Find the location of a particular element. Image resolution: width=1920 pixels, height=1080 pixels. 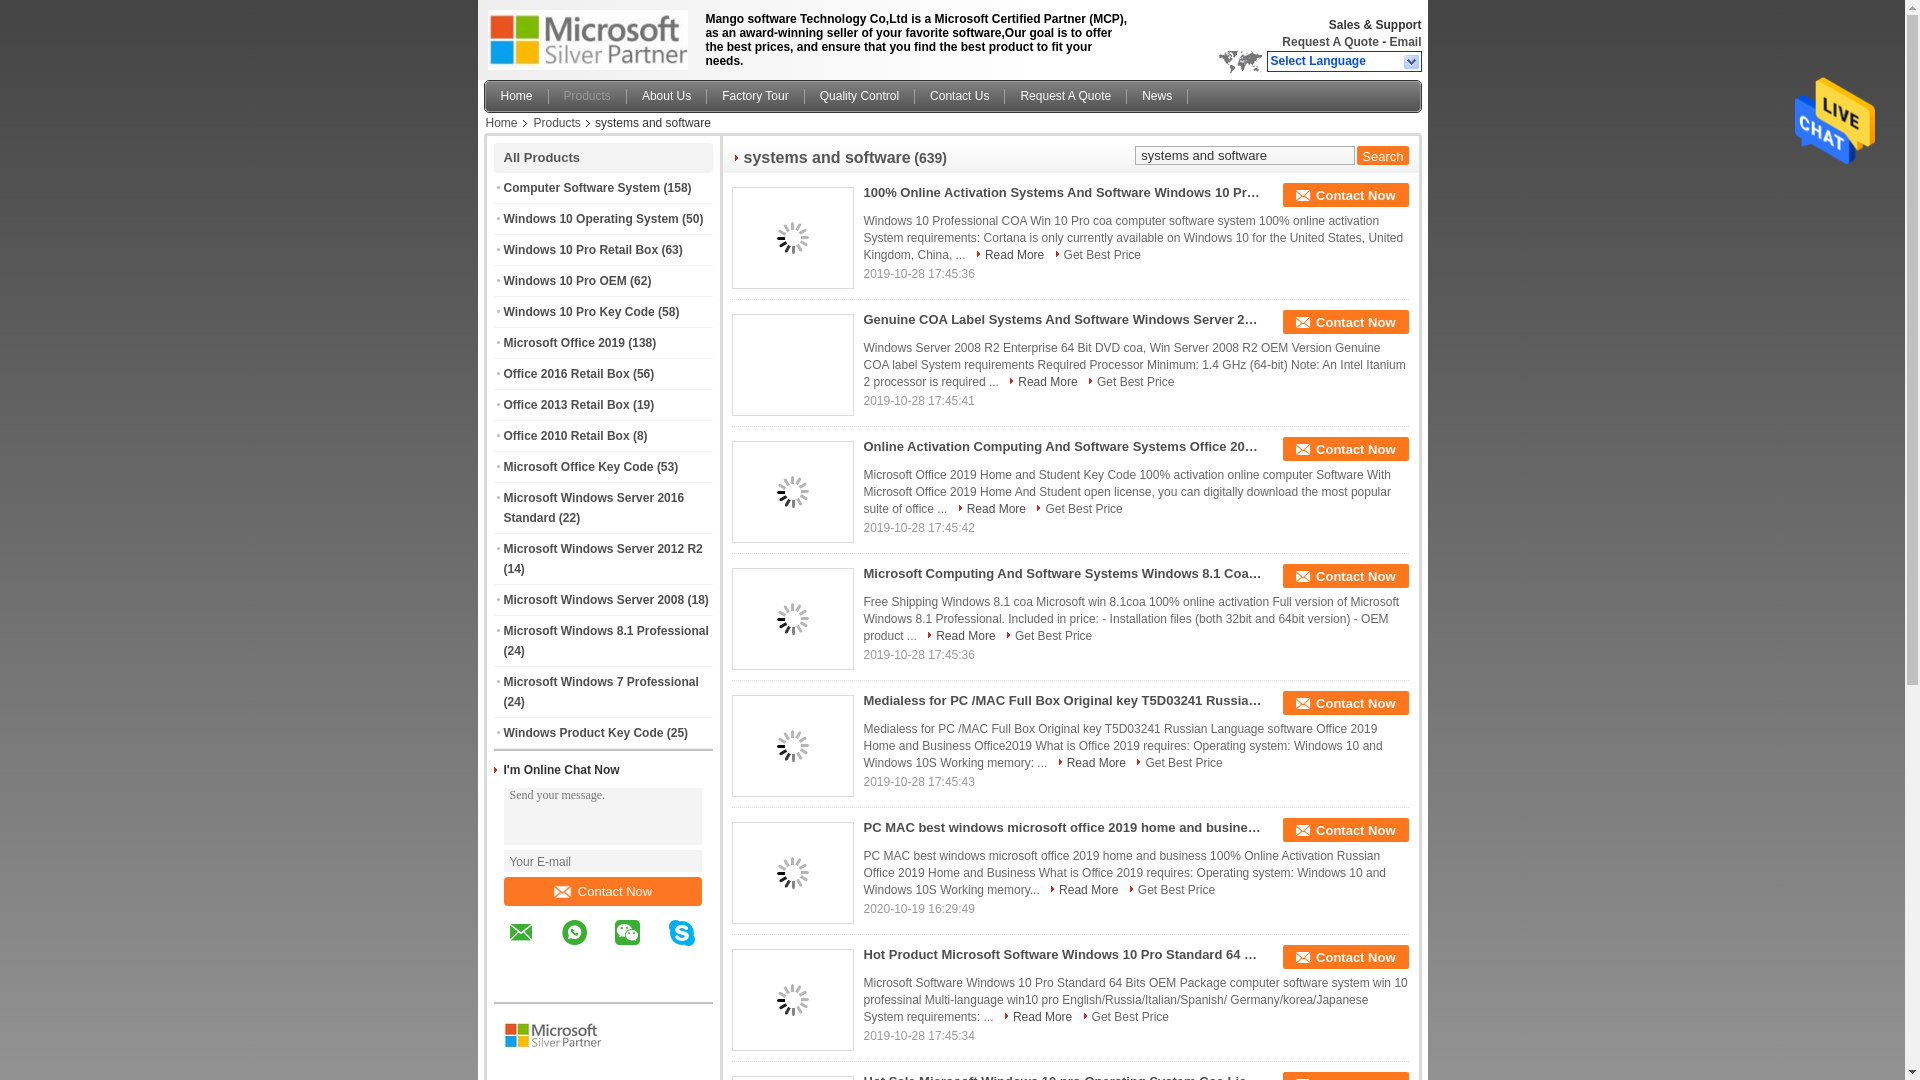

Search is located at coordinates (1382, 155).